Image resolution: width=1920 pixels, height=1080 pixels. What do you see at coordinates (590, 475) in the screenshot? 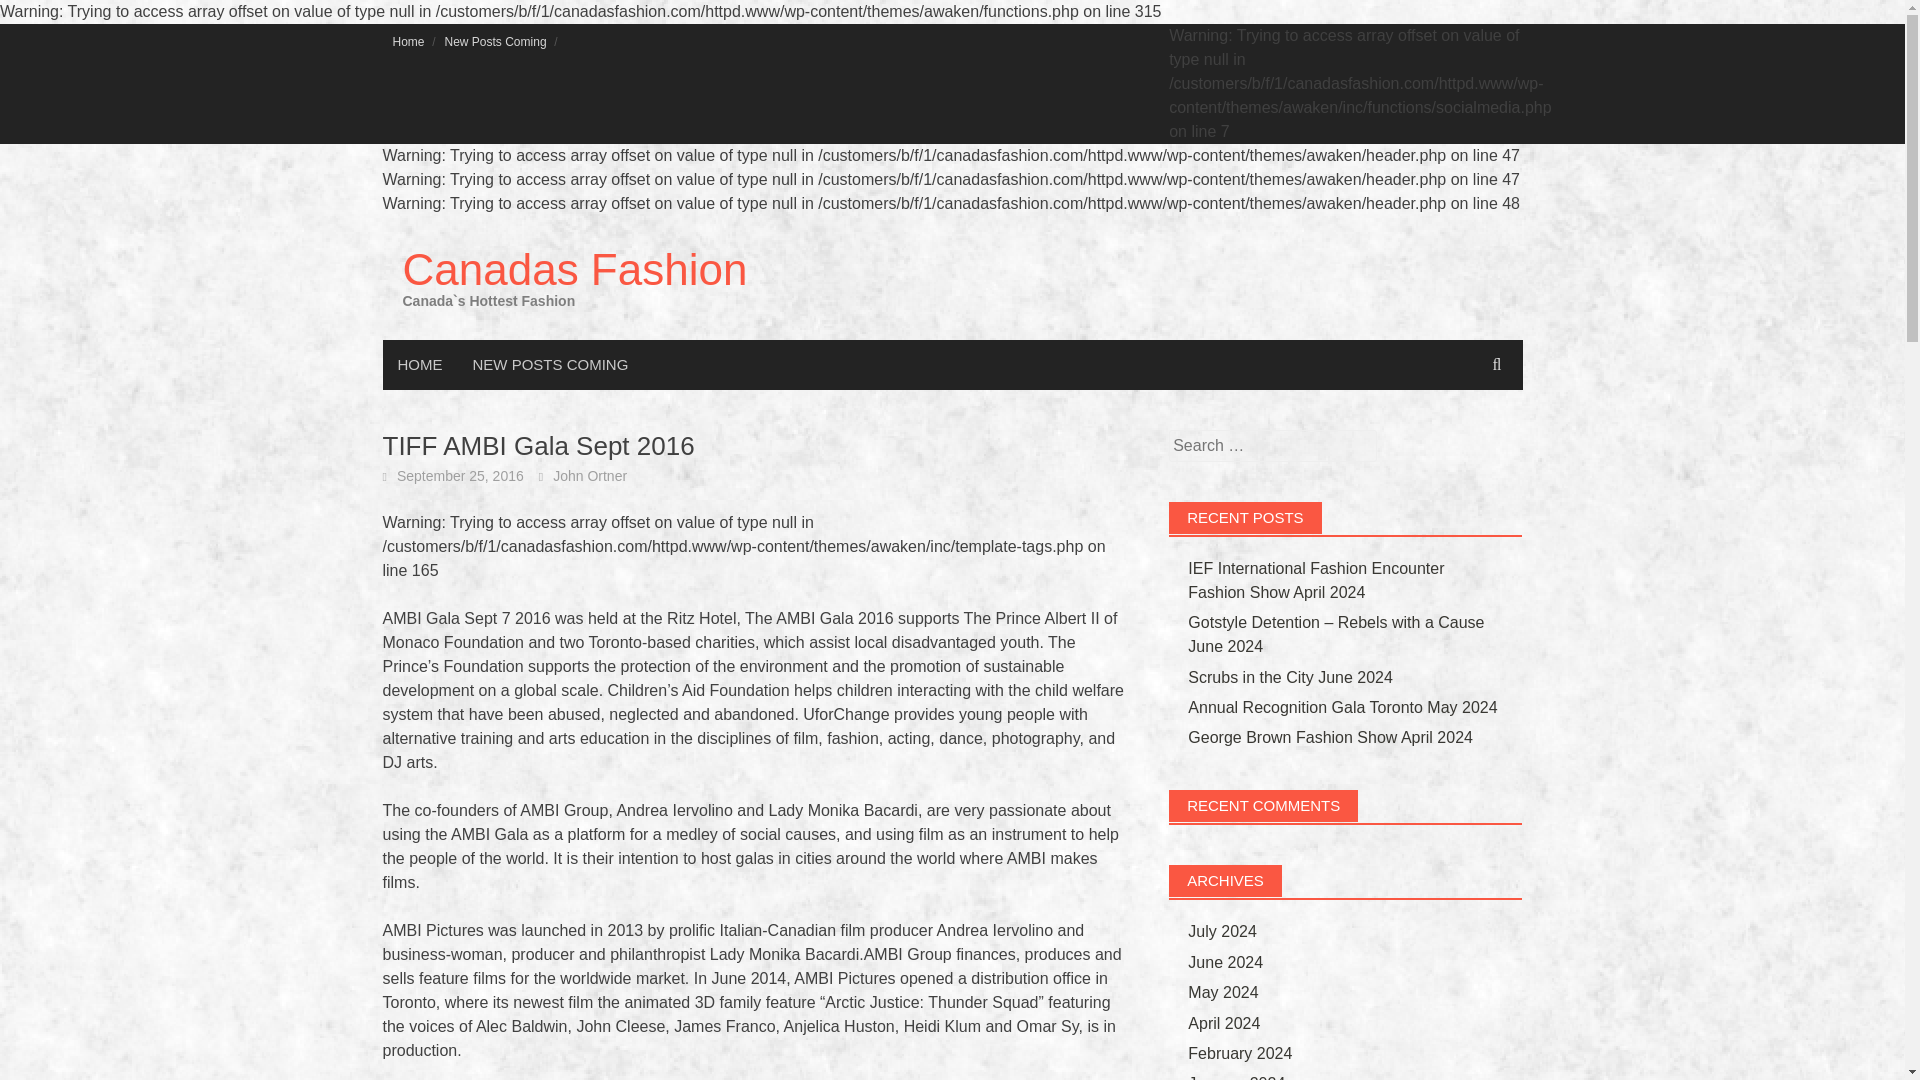
I see `John Ortner` at bounding box center [590, 475].